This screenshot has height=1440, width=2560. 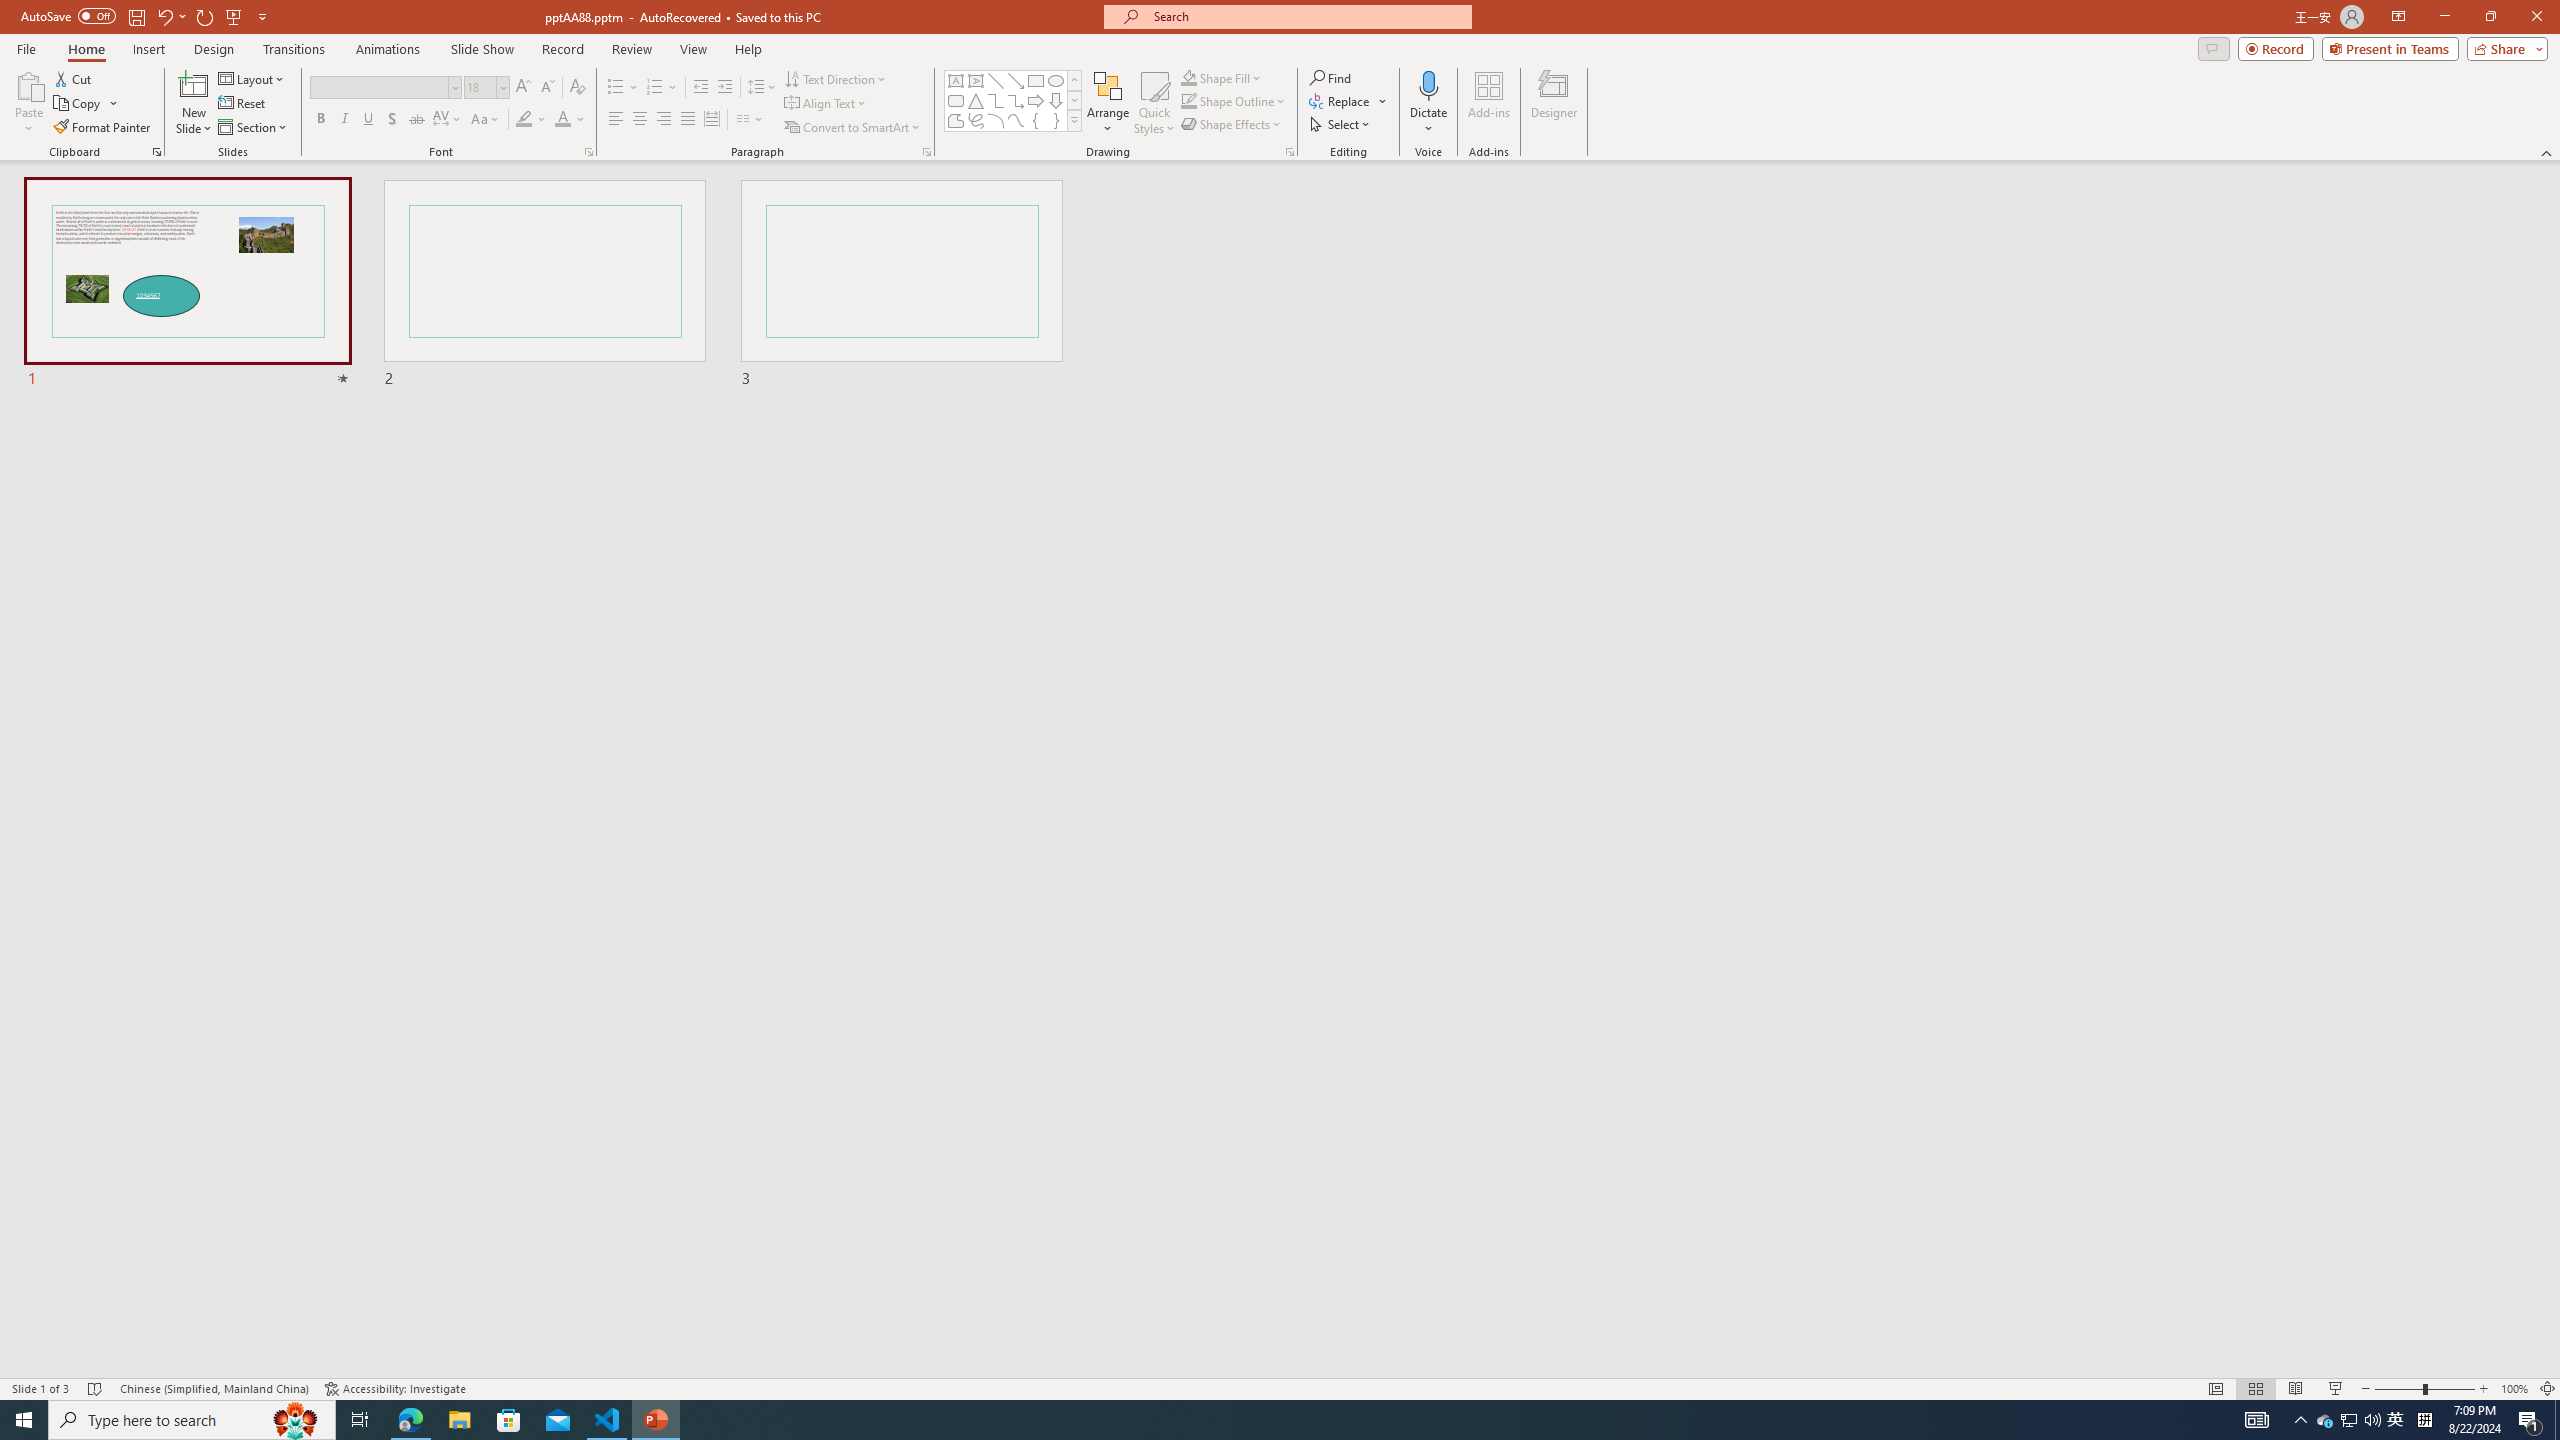 I want to click on Align Right, so click(x=664, y=120).